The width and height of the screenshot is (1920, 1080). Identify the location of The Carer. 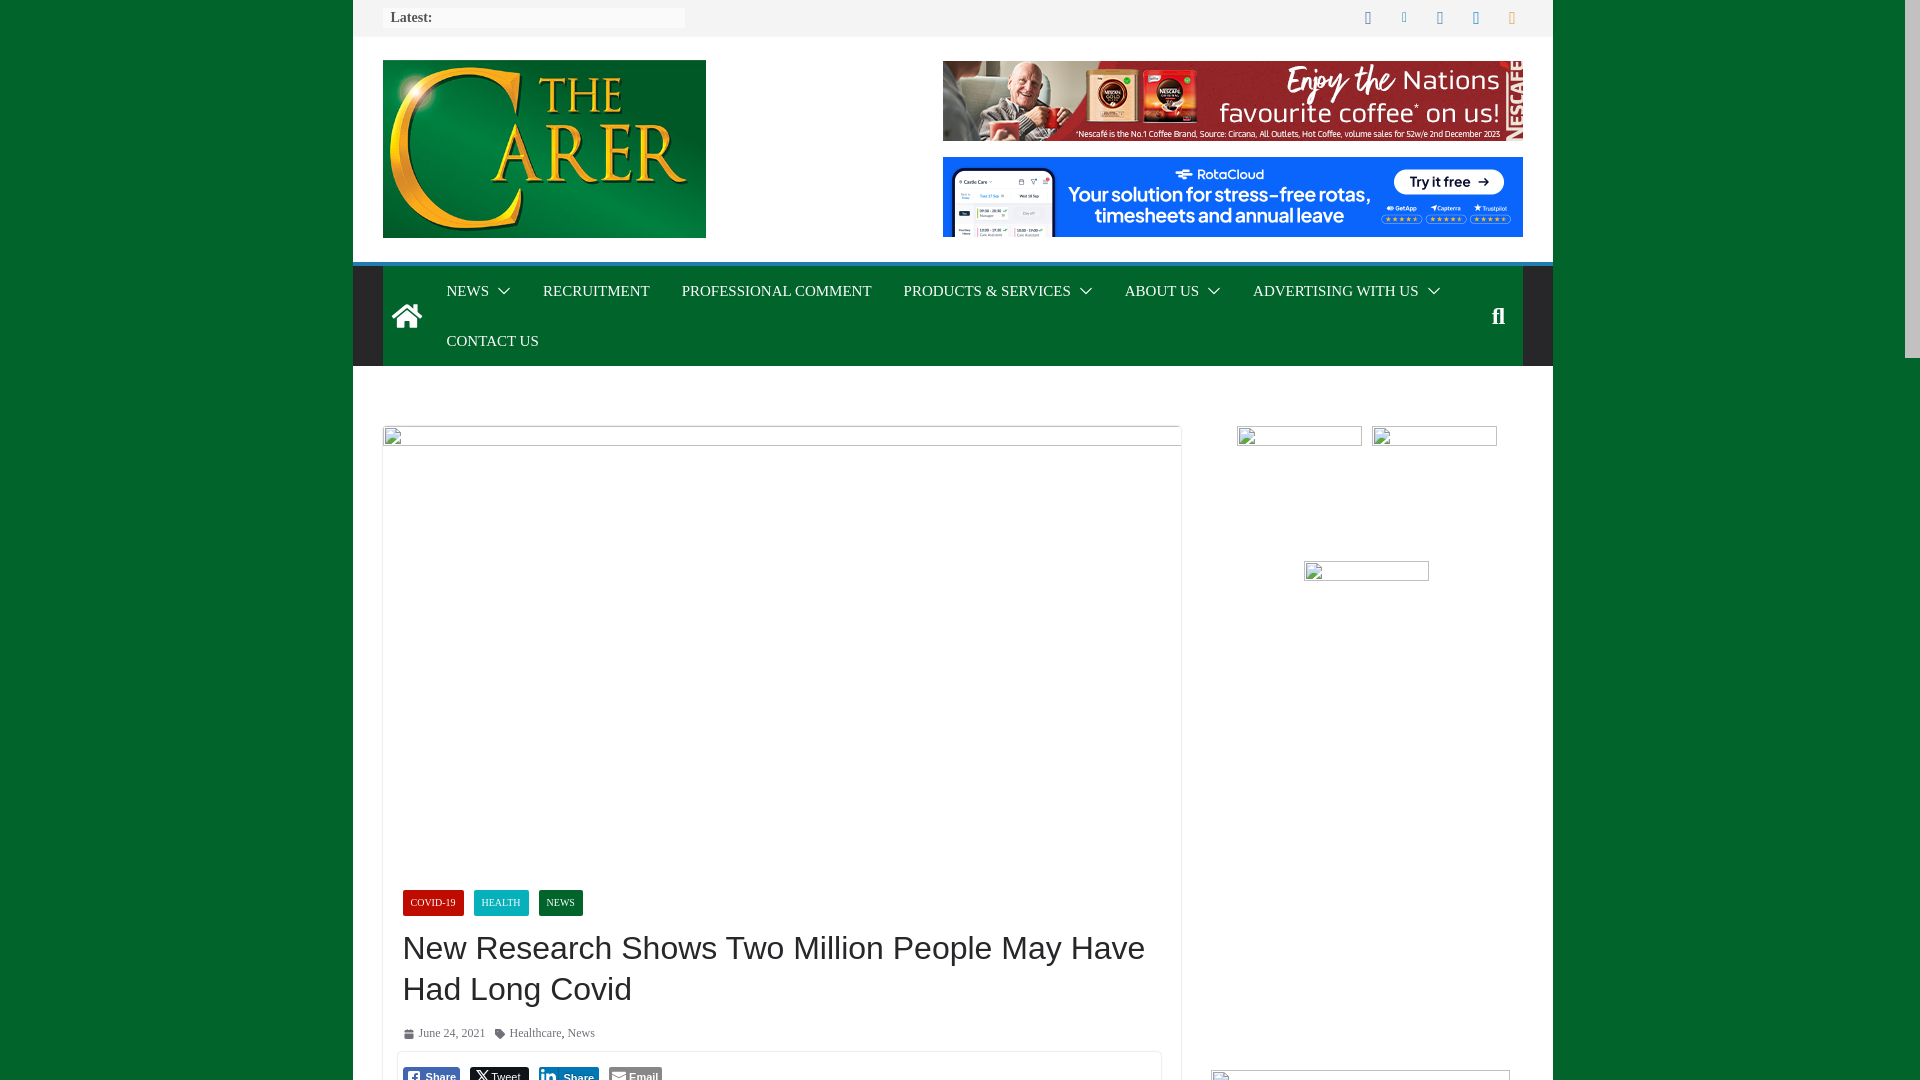
(406, 316).